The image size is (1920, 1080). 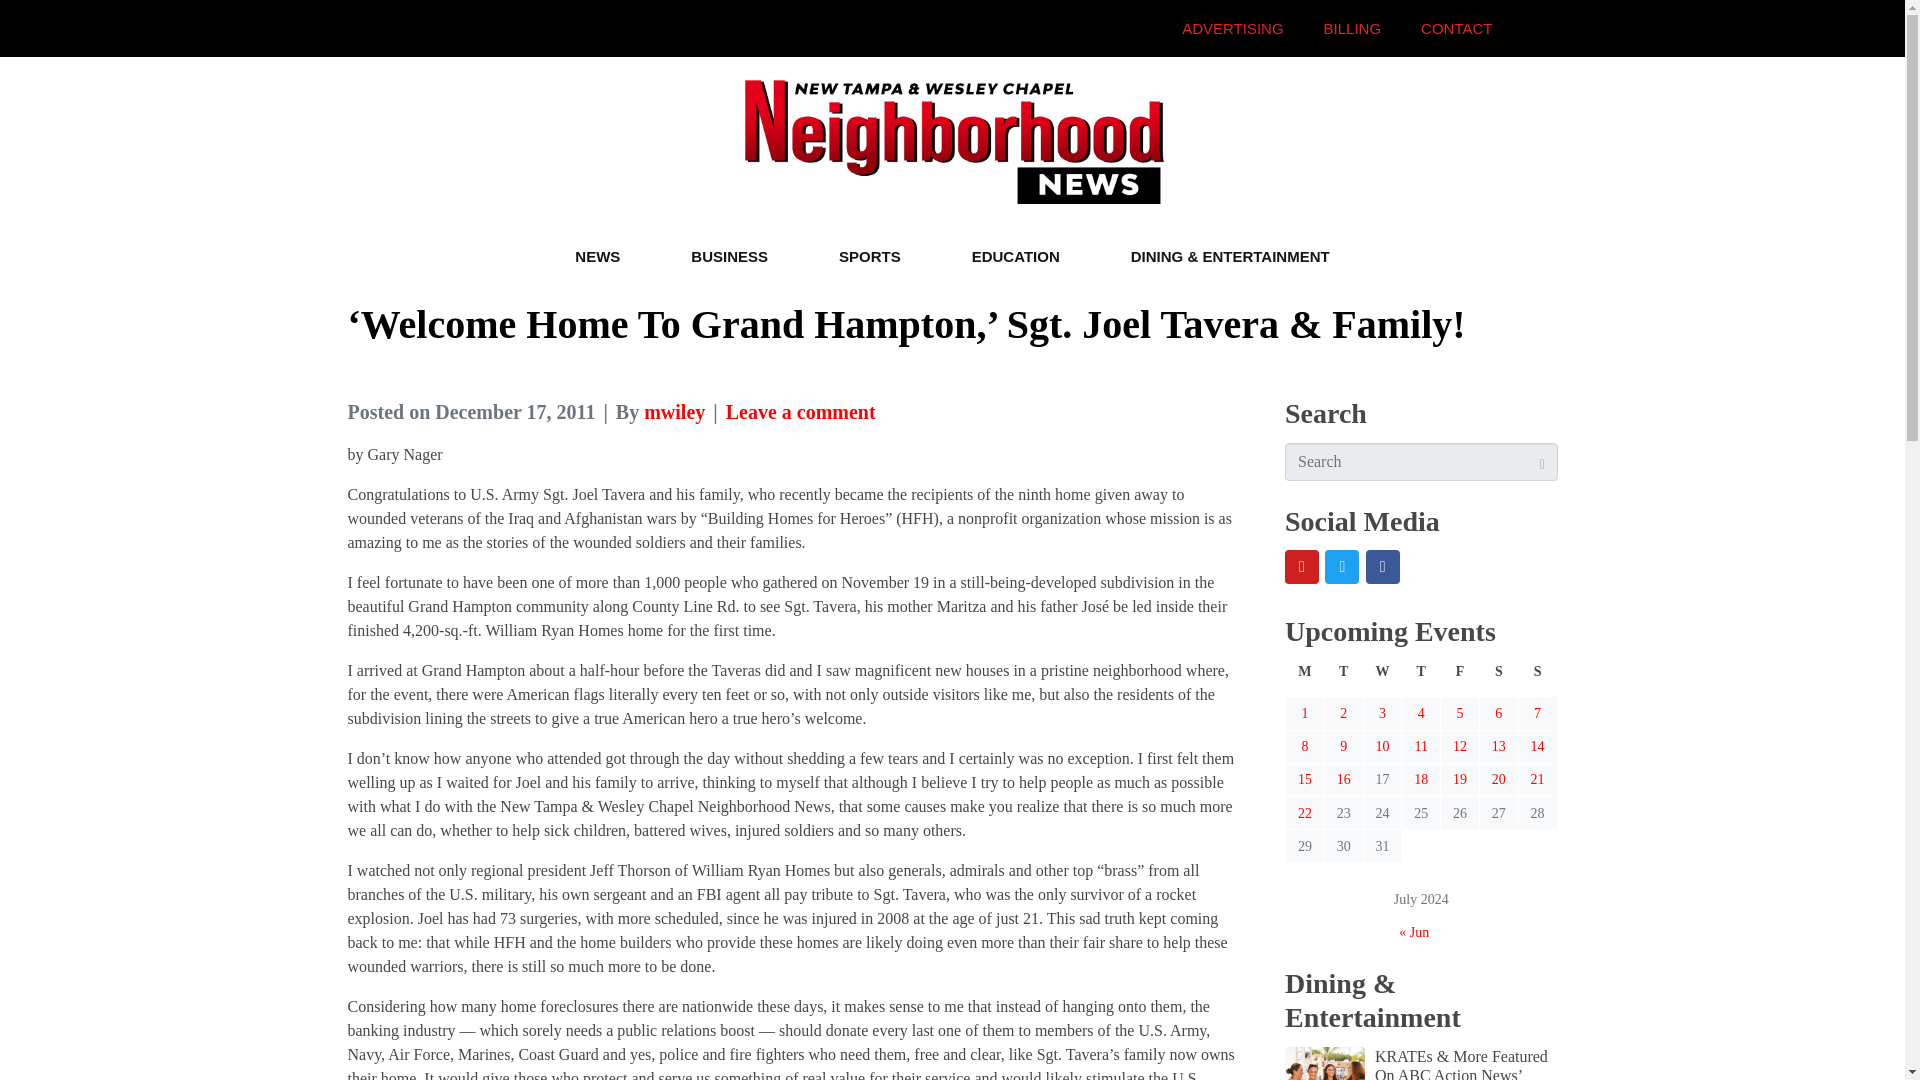 I want to click on Thursday, so click(x=1421, y=678).